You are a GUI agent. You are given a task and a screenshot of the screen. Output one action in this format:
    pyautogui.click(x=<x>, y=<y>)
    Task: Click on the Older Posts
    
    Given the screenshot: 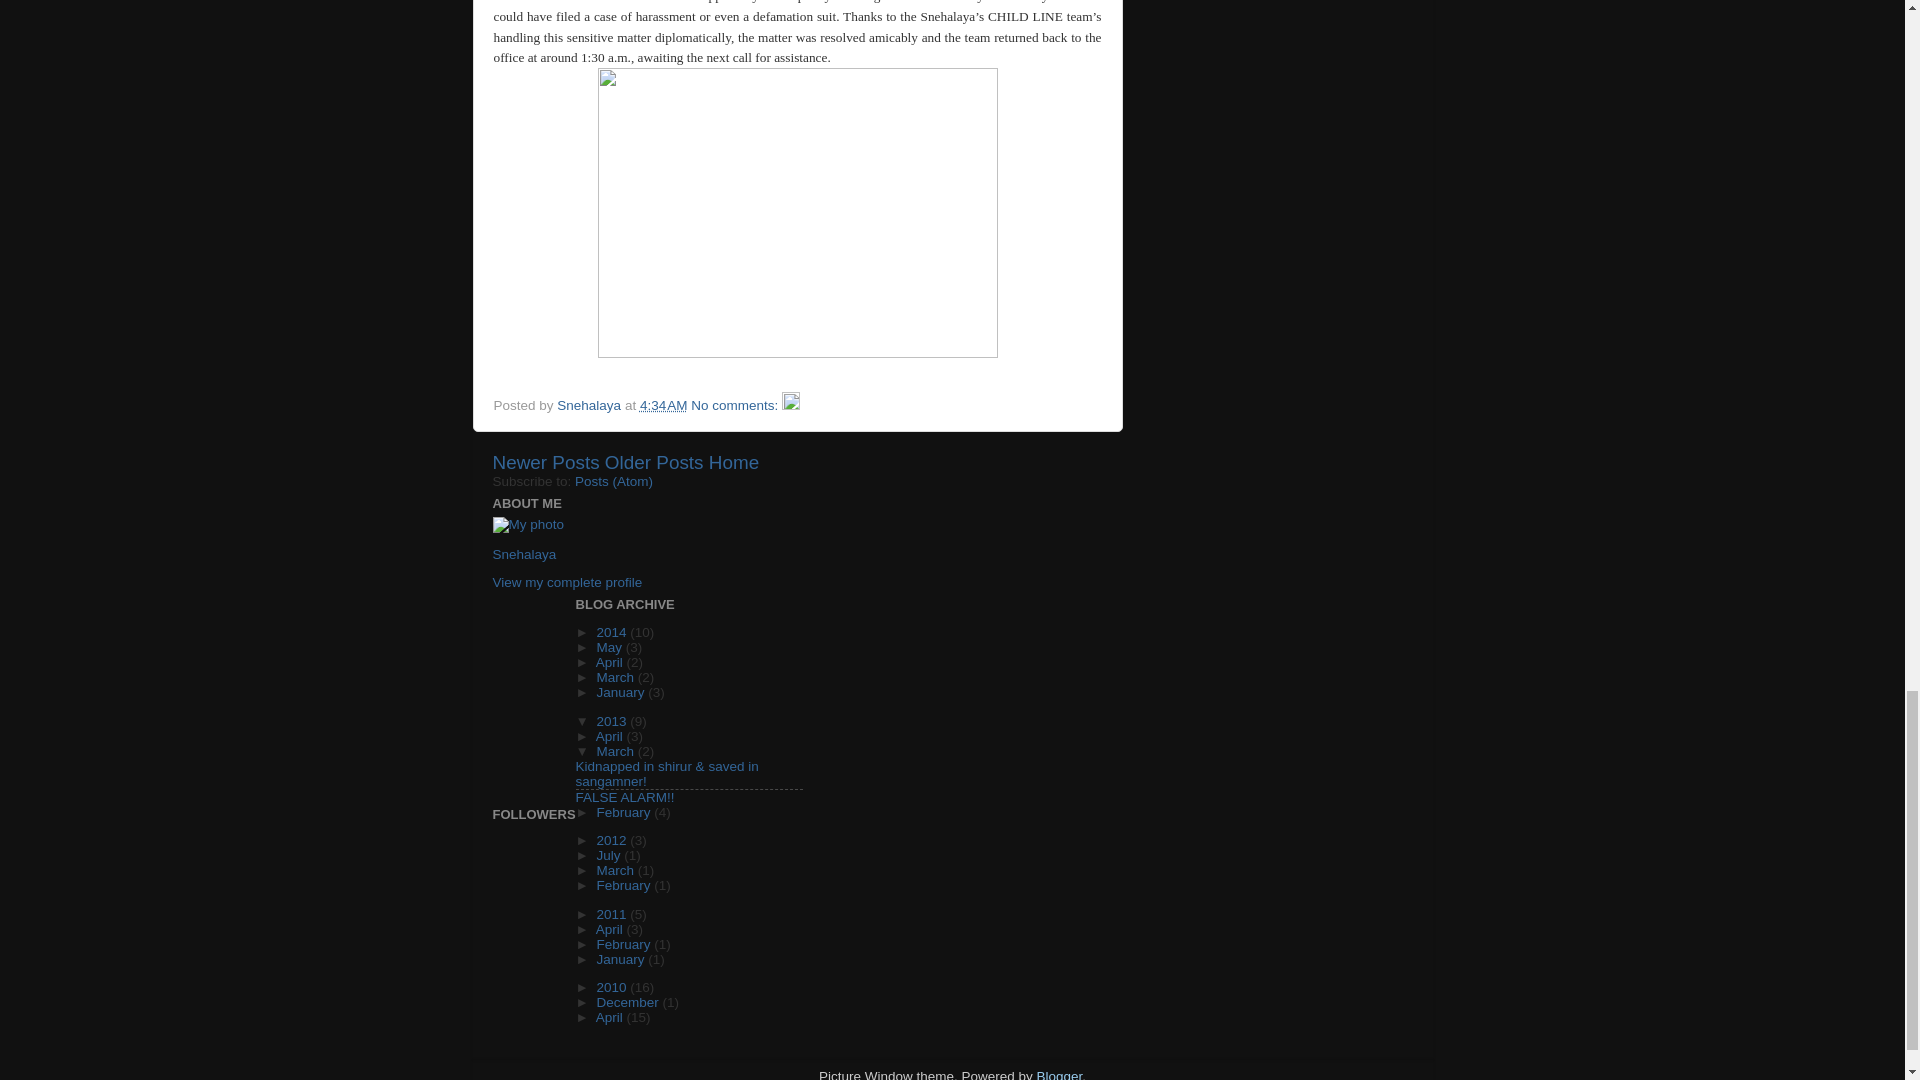 What is the action you would take?
    pyautogui.click(x=654, y=462)
    